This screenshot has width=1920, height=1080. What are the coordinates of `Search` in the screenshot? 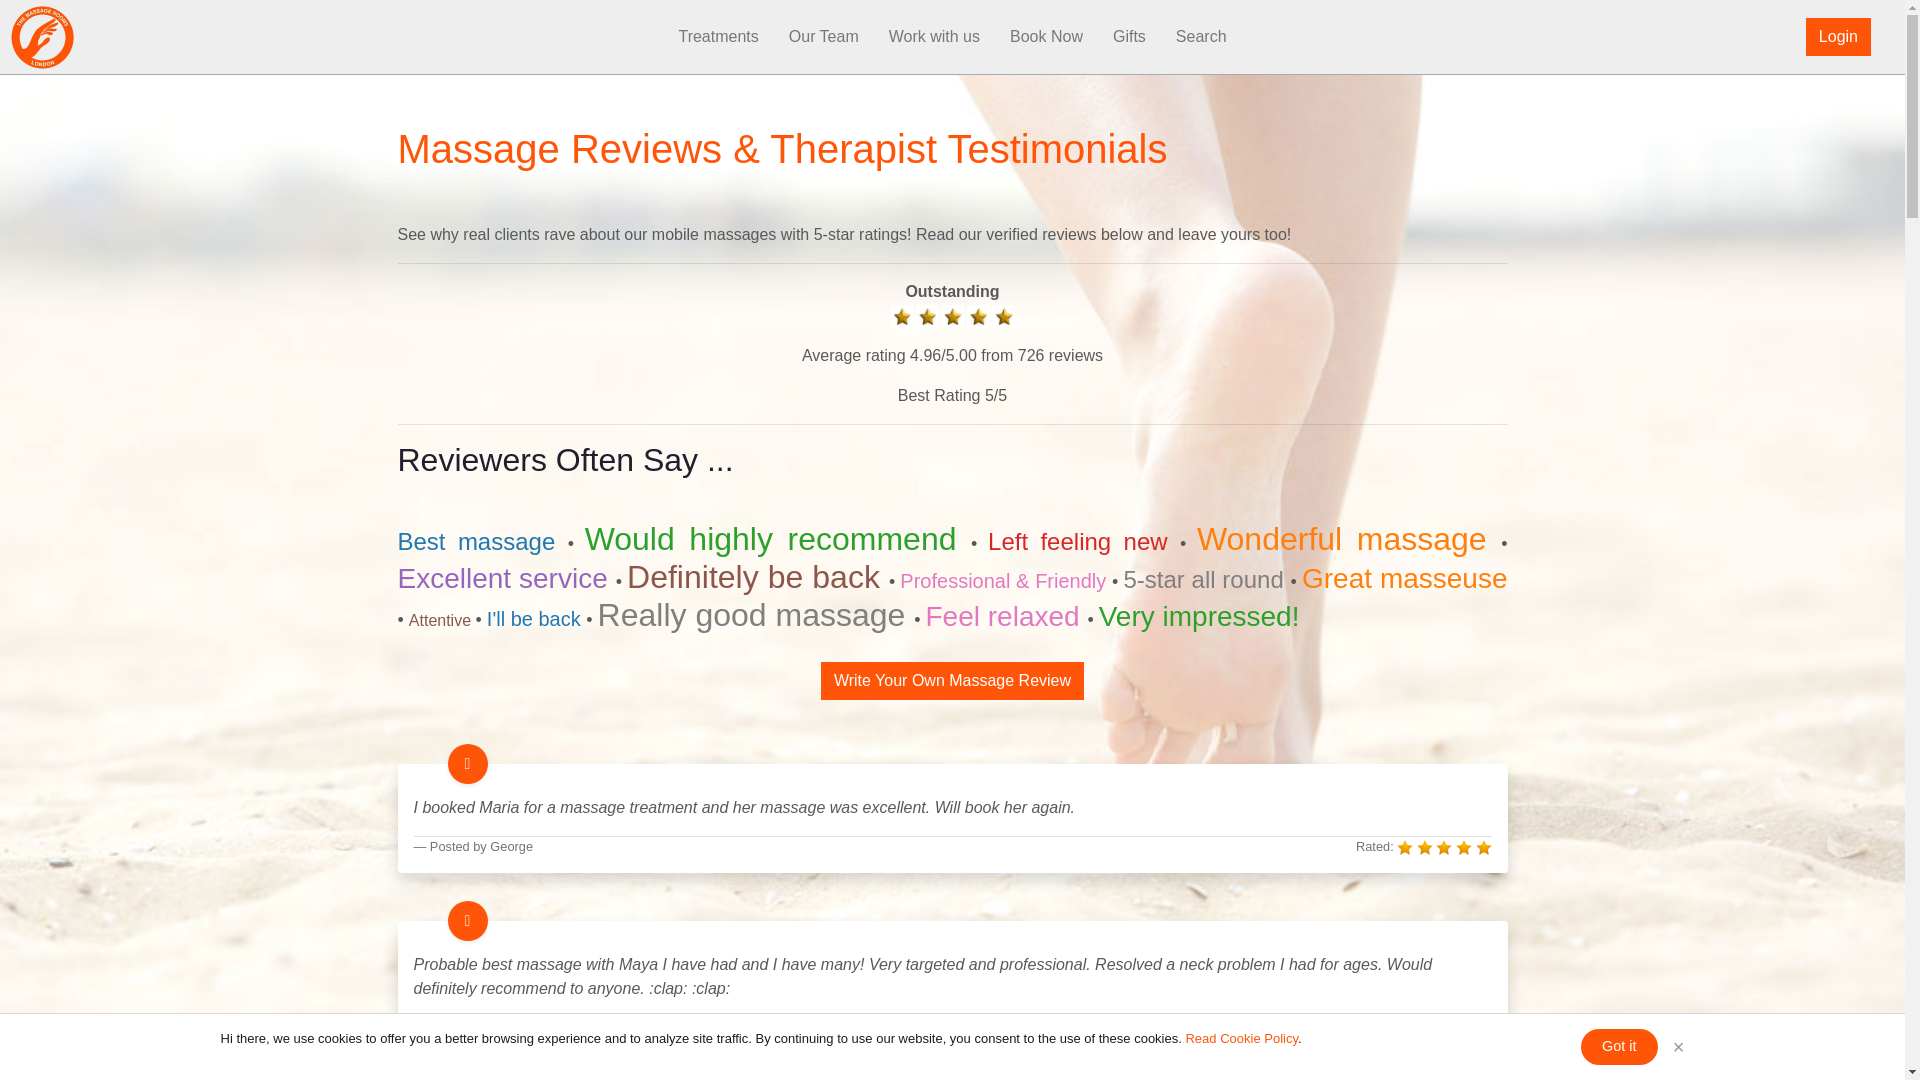 It's located at (1202, 37).